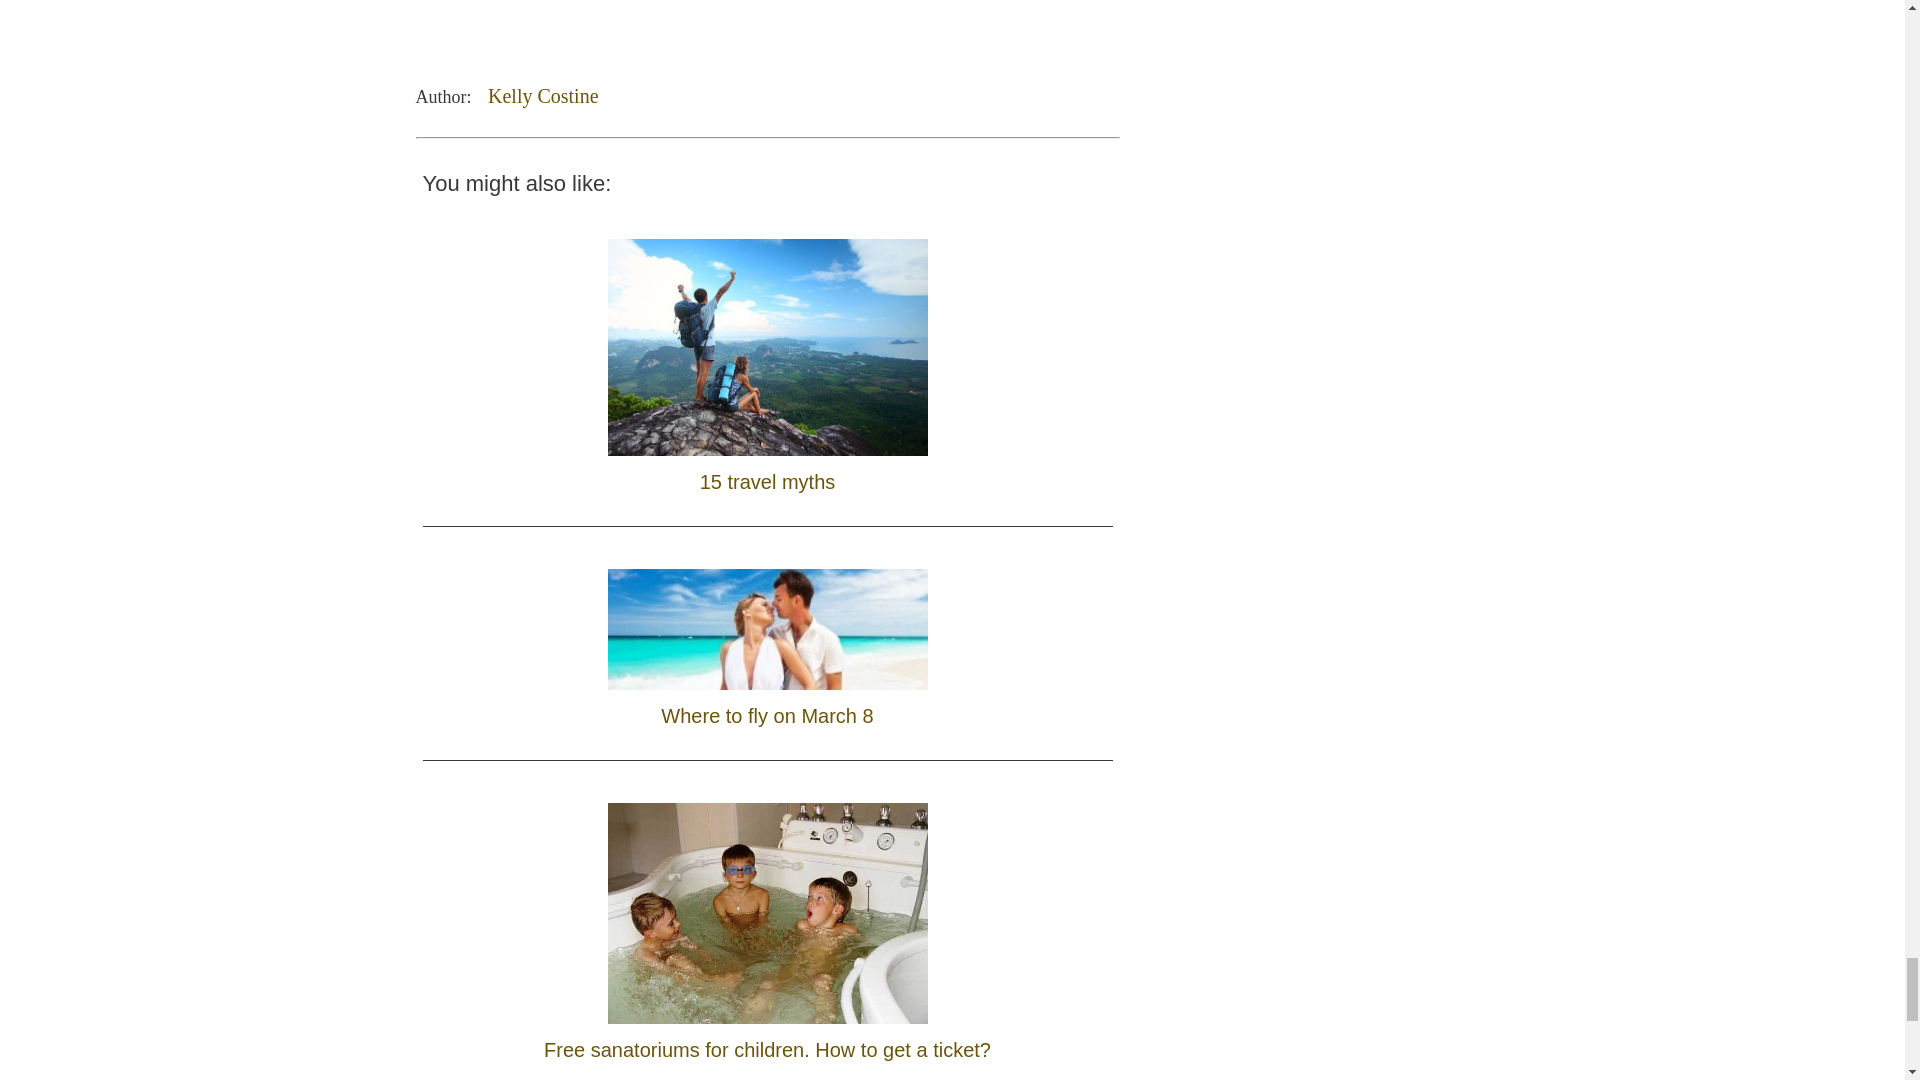  I want to click on Kelly Costine, so click(543, 96).